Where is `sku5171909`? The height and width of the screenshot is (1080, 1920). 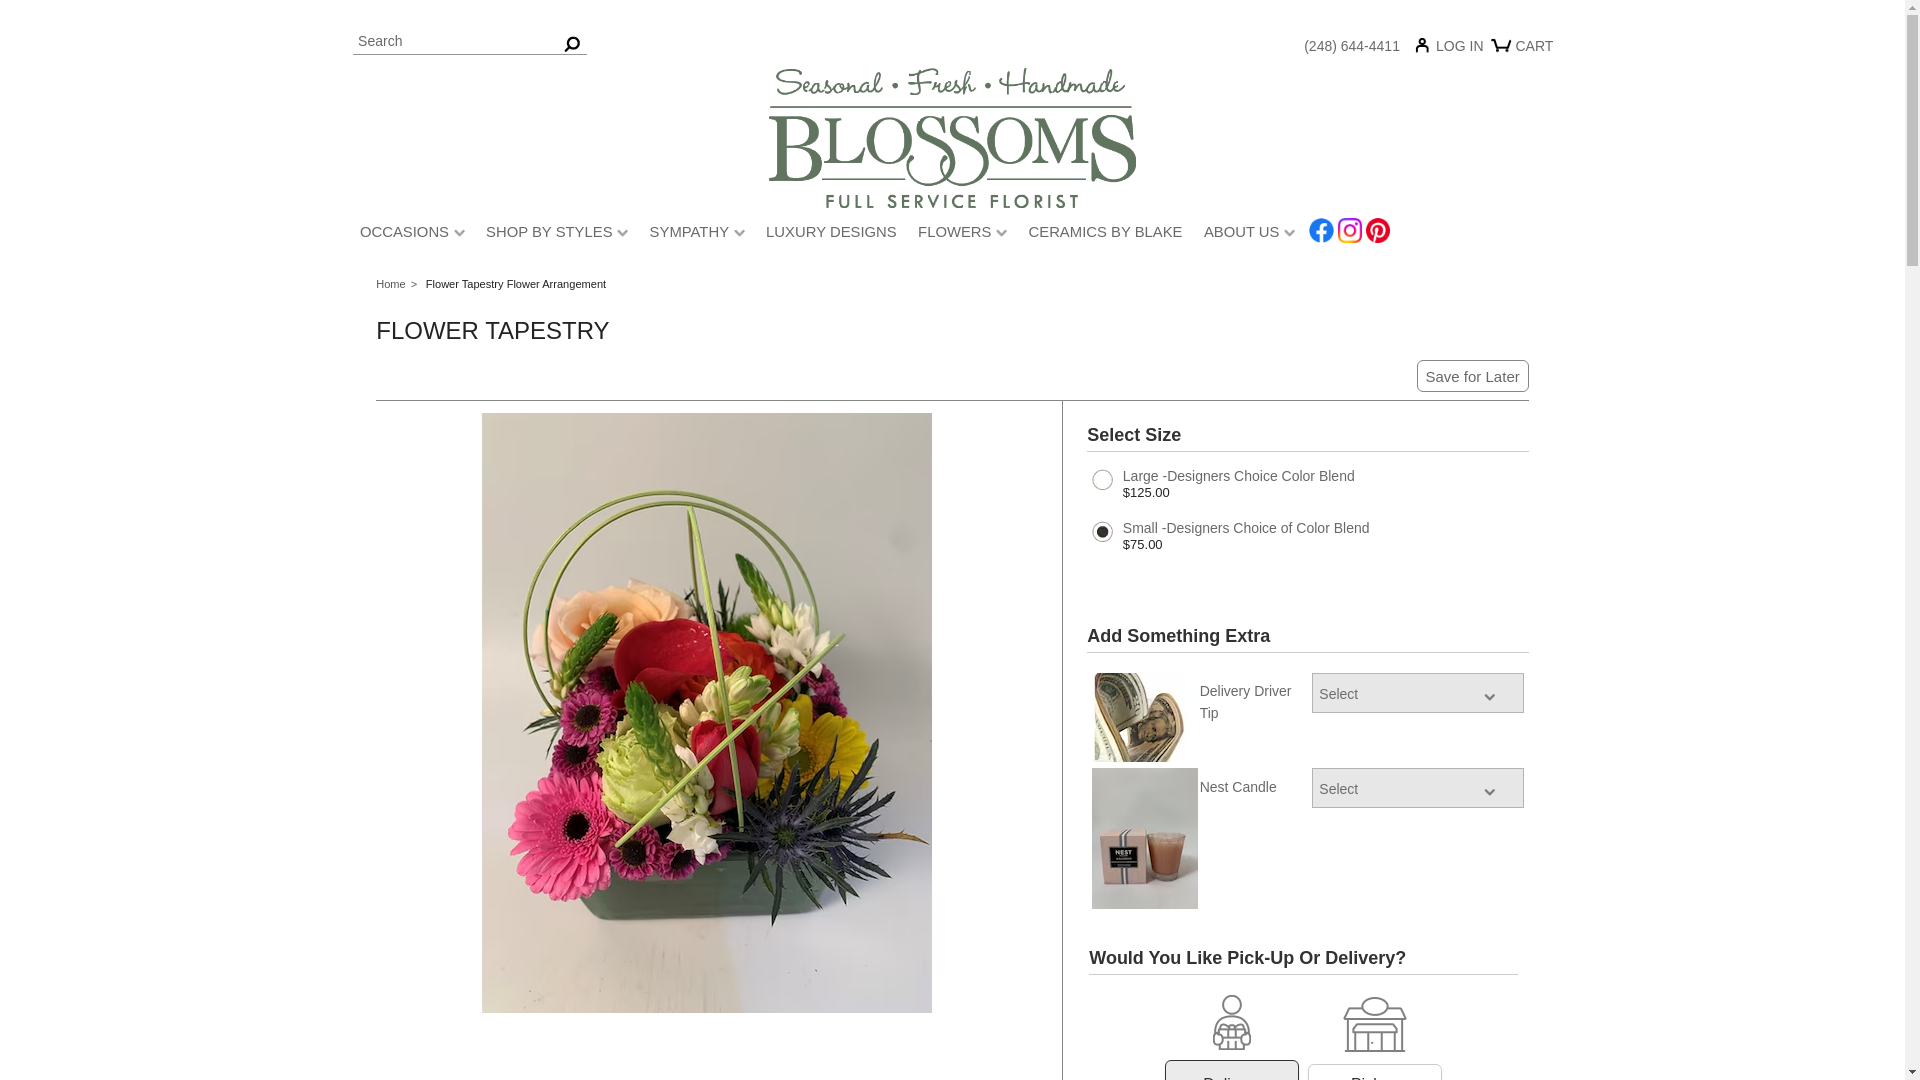
sku5171909 is located at coordinates (1308, 492).